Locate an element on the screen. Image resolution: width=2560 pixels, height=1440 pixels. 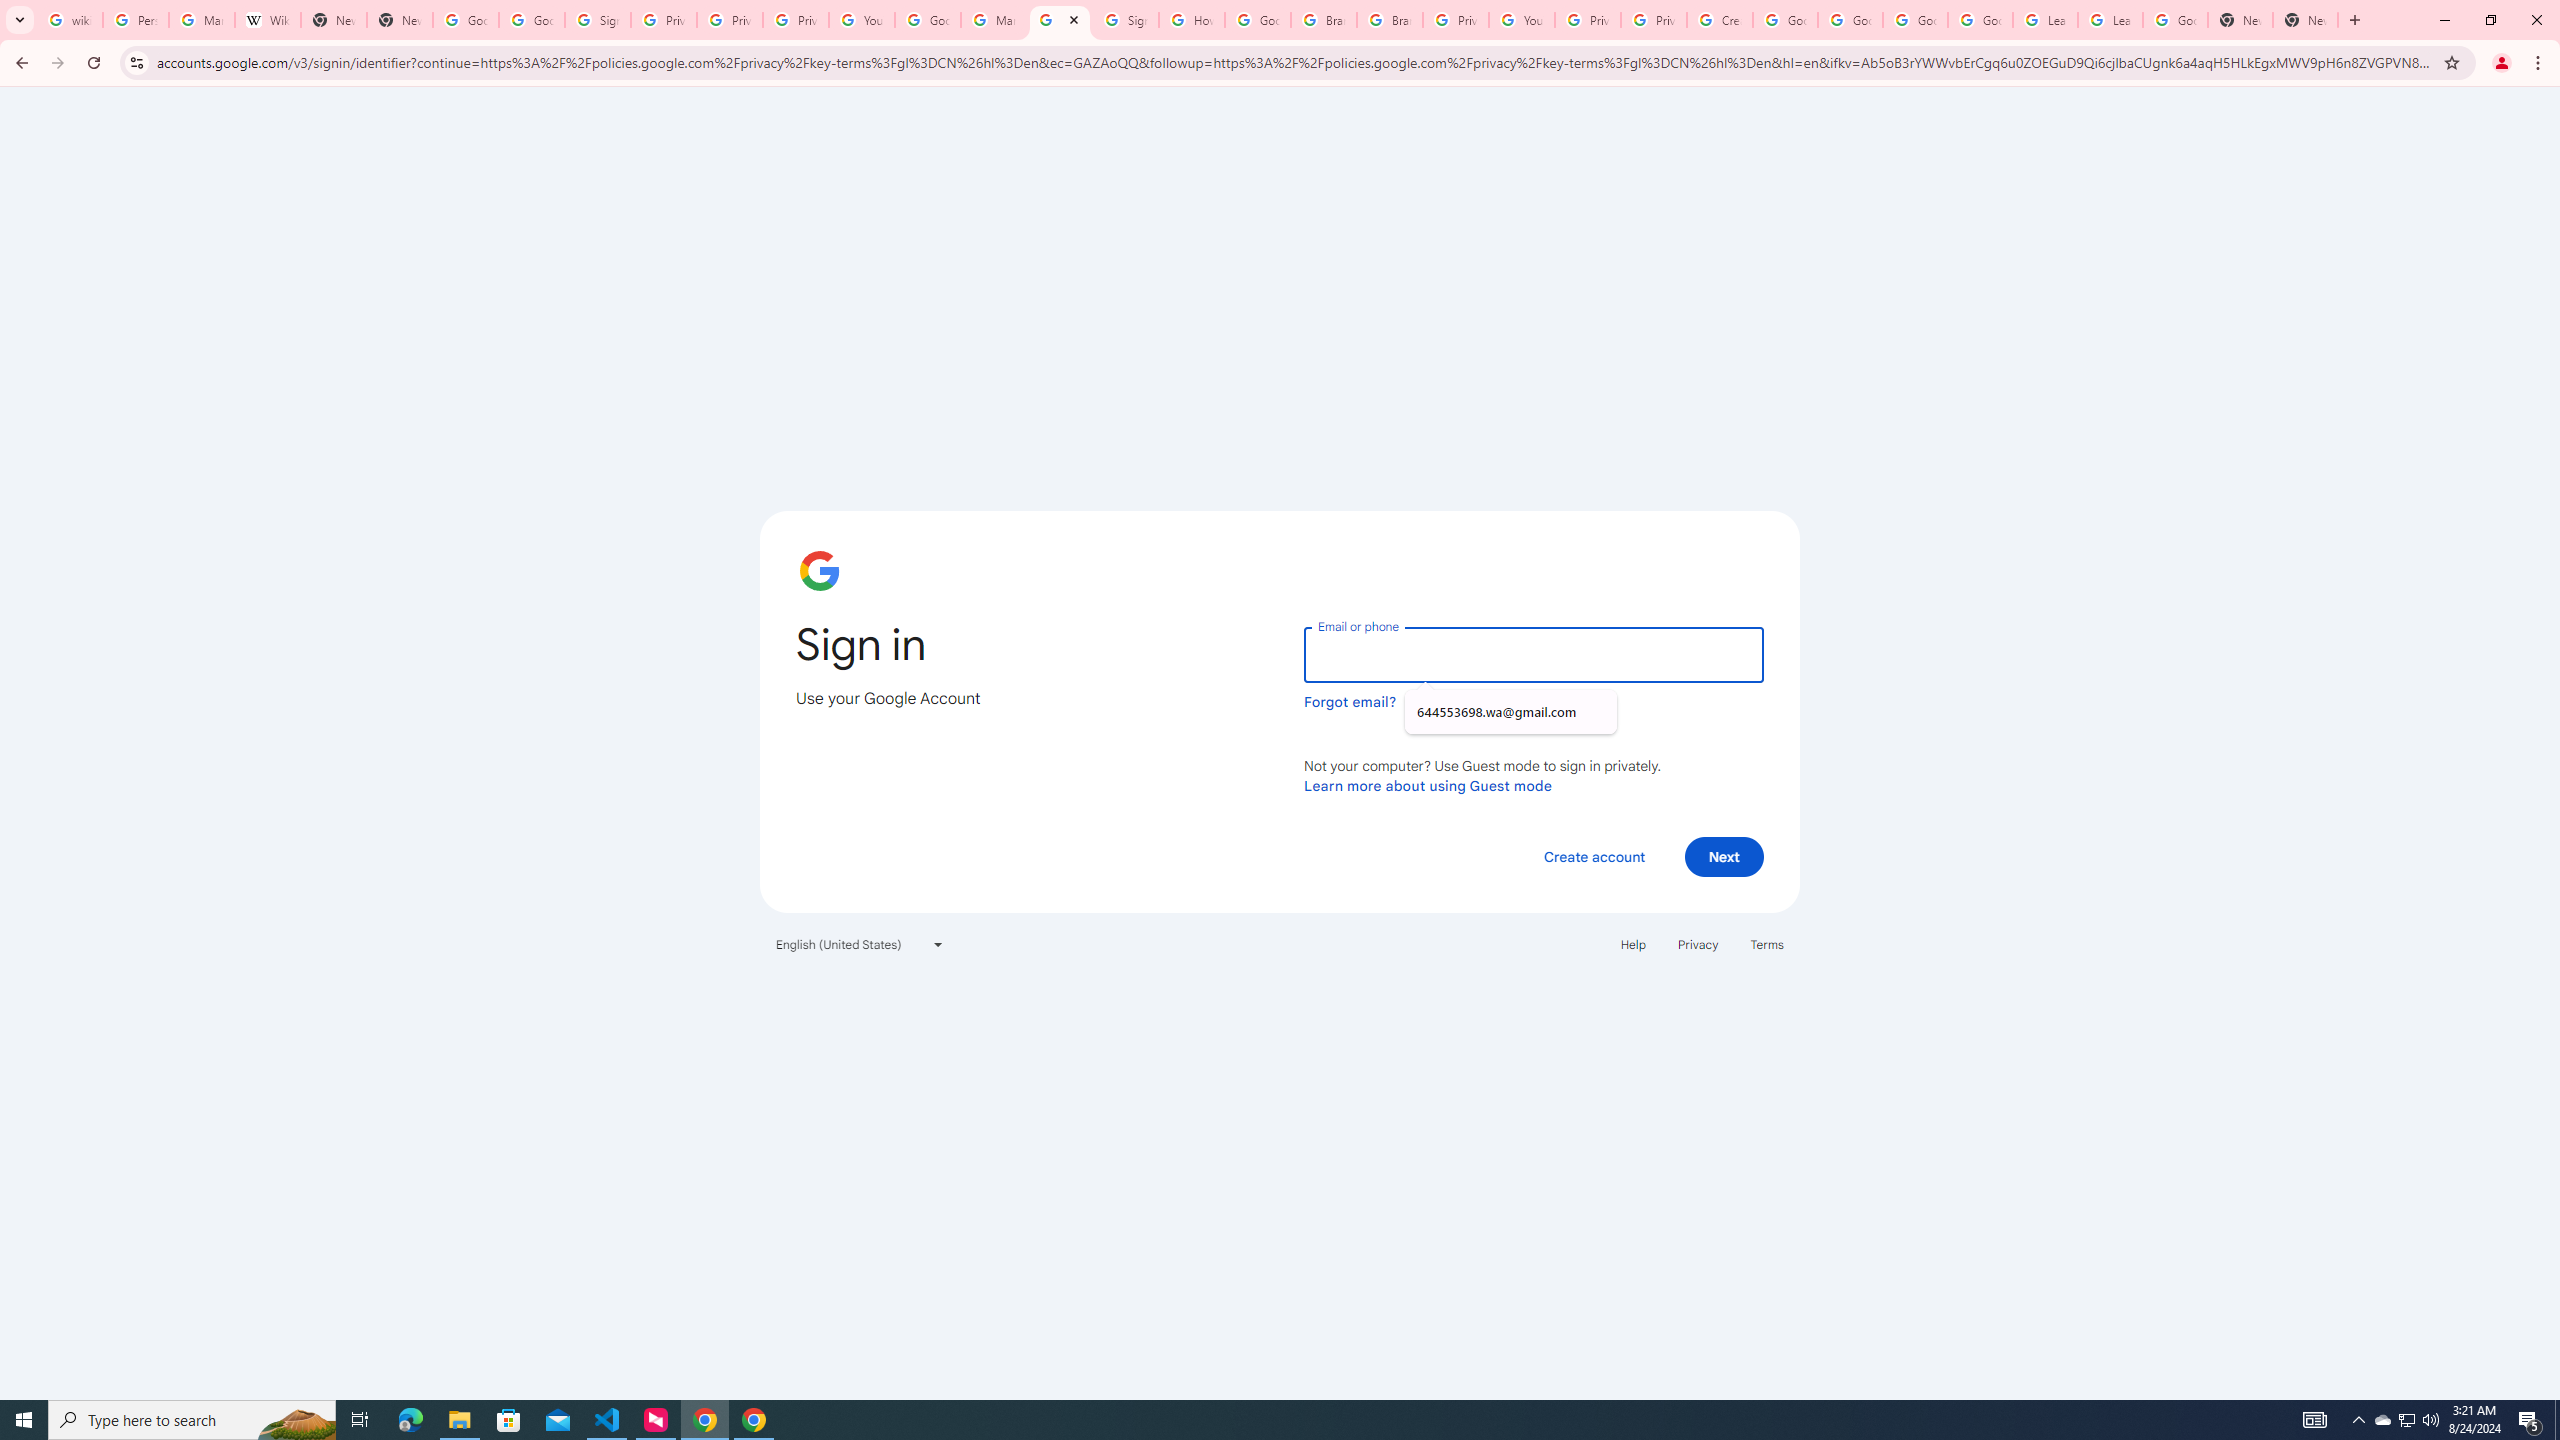
Google Account Help is located at coordinates (1850, 20).